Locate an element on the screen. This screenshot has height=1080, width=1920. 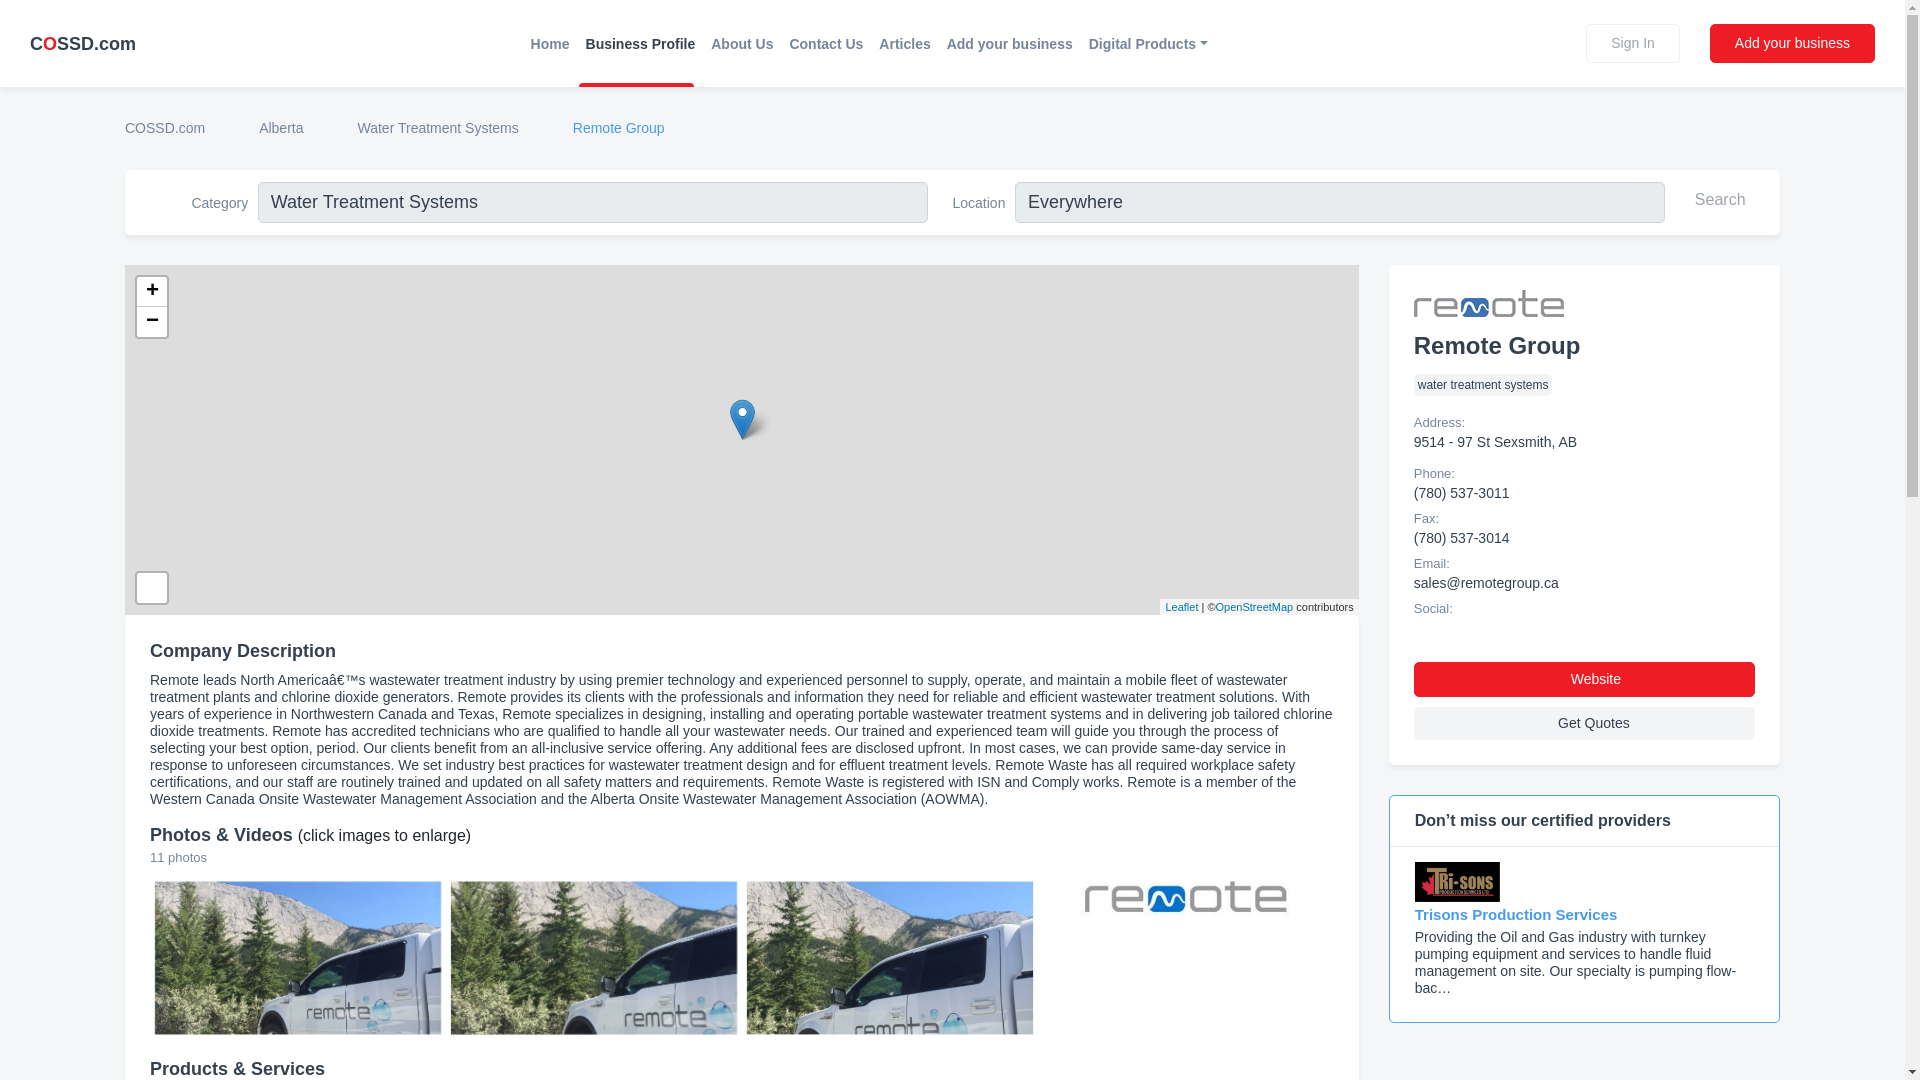
Zoom out is located at coordinates (152, 321).